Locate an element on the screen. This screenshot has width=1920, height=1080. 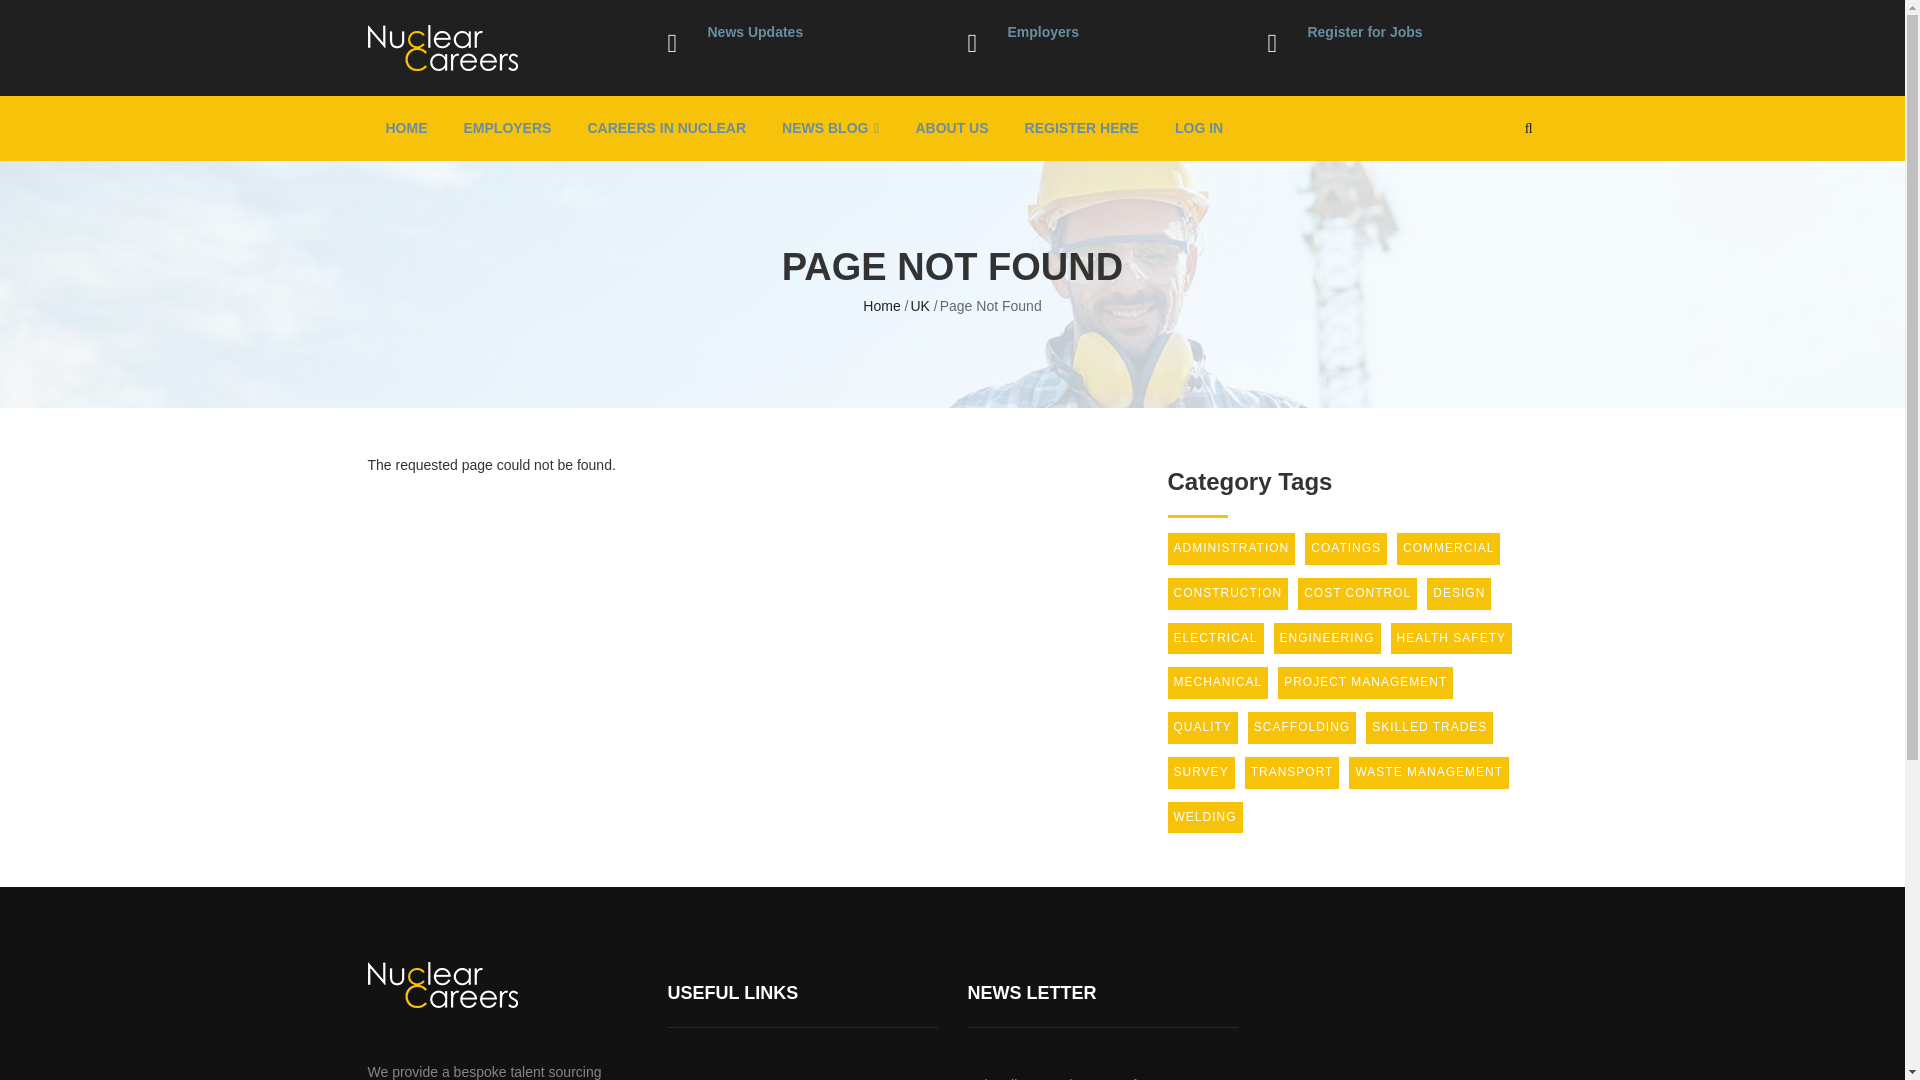
News Updates is located at coordinates (756, 31).